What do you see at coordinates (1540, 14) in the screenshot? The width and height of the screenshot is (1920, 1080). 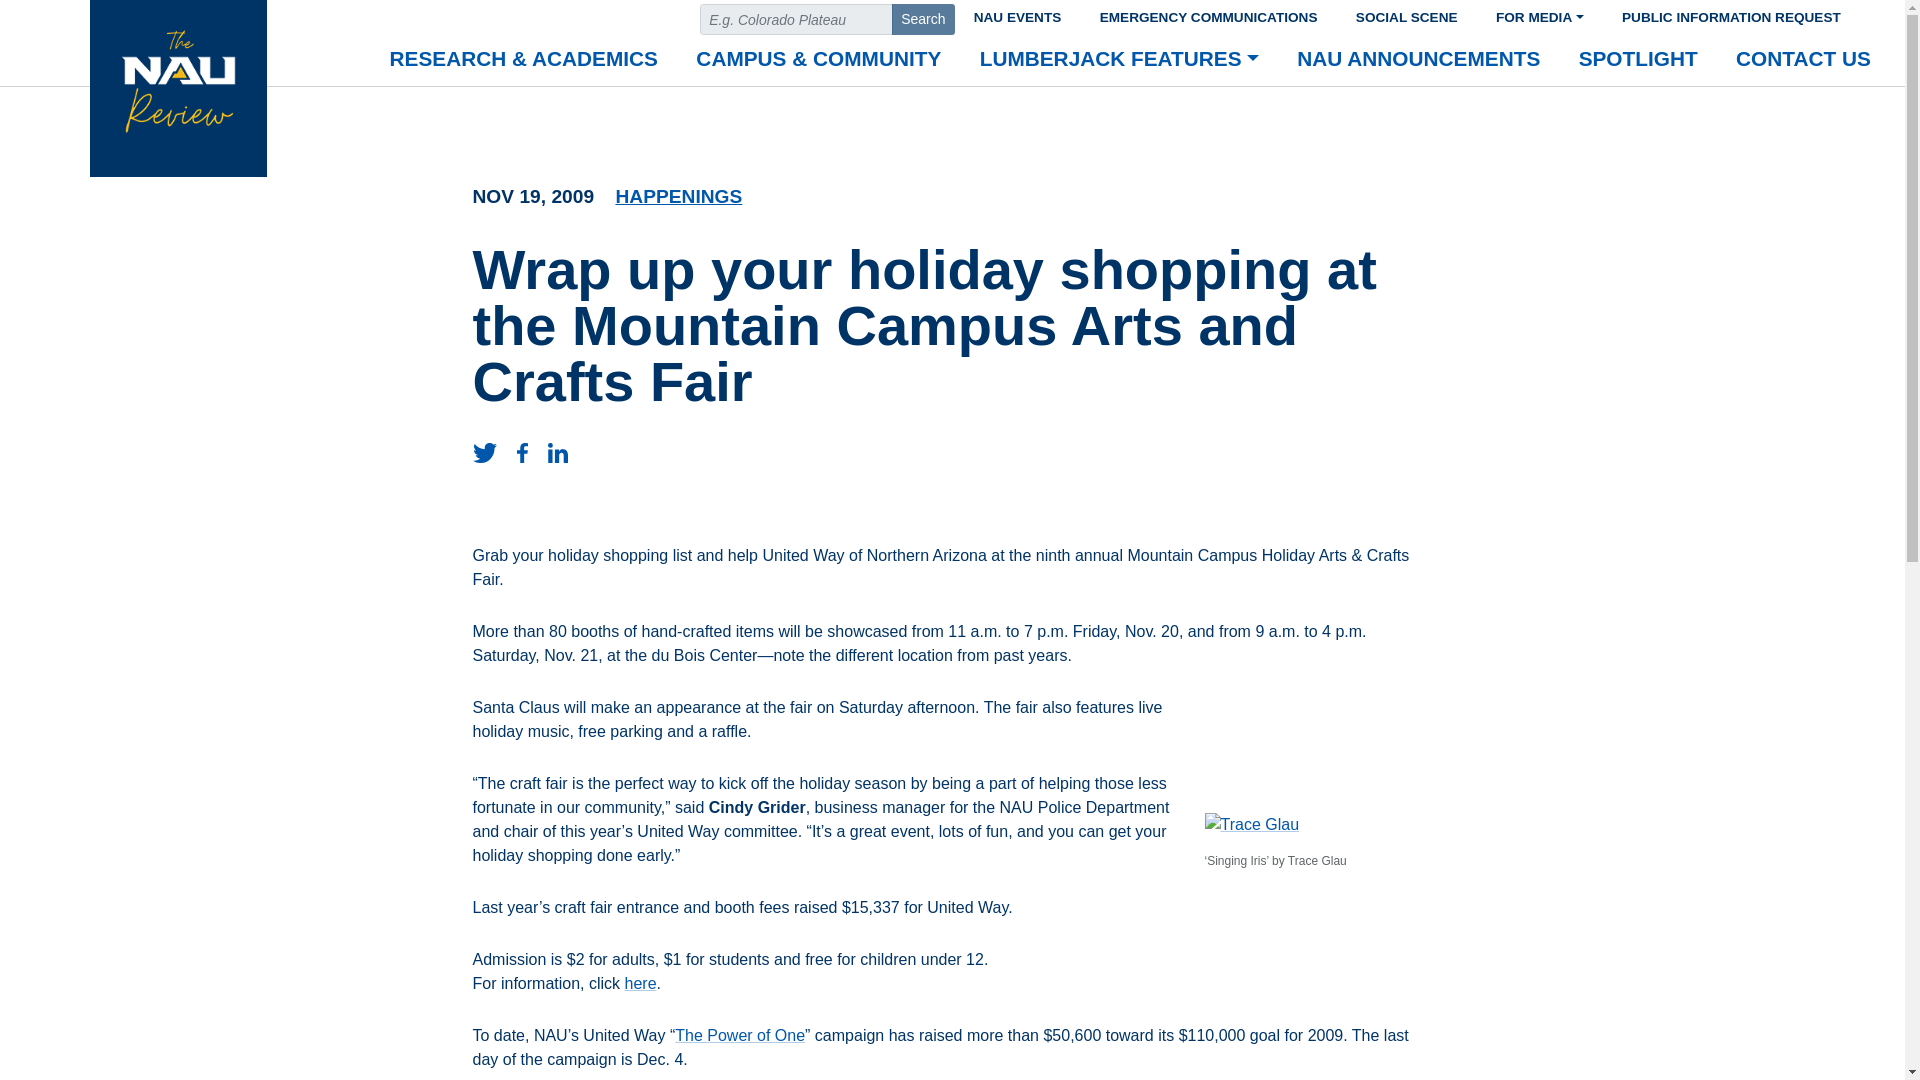 I see `FOR MEDIA` at bounding box center [1540, 14].